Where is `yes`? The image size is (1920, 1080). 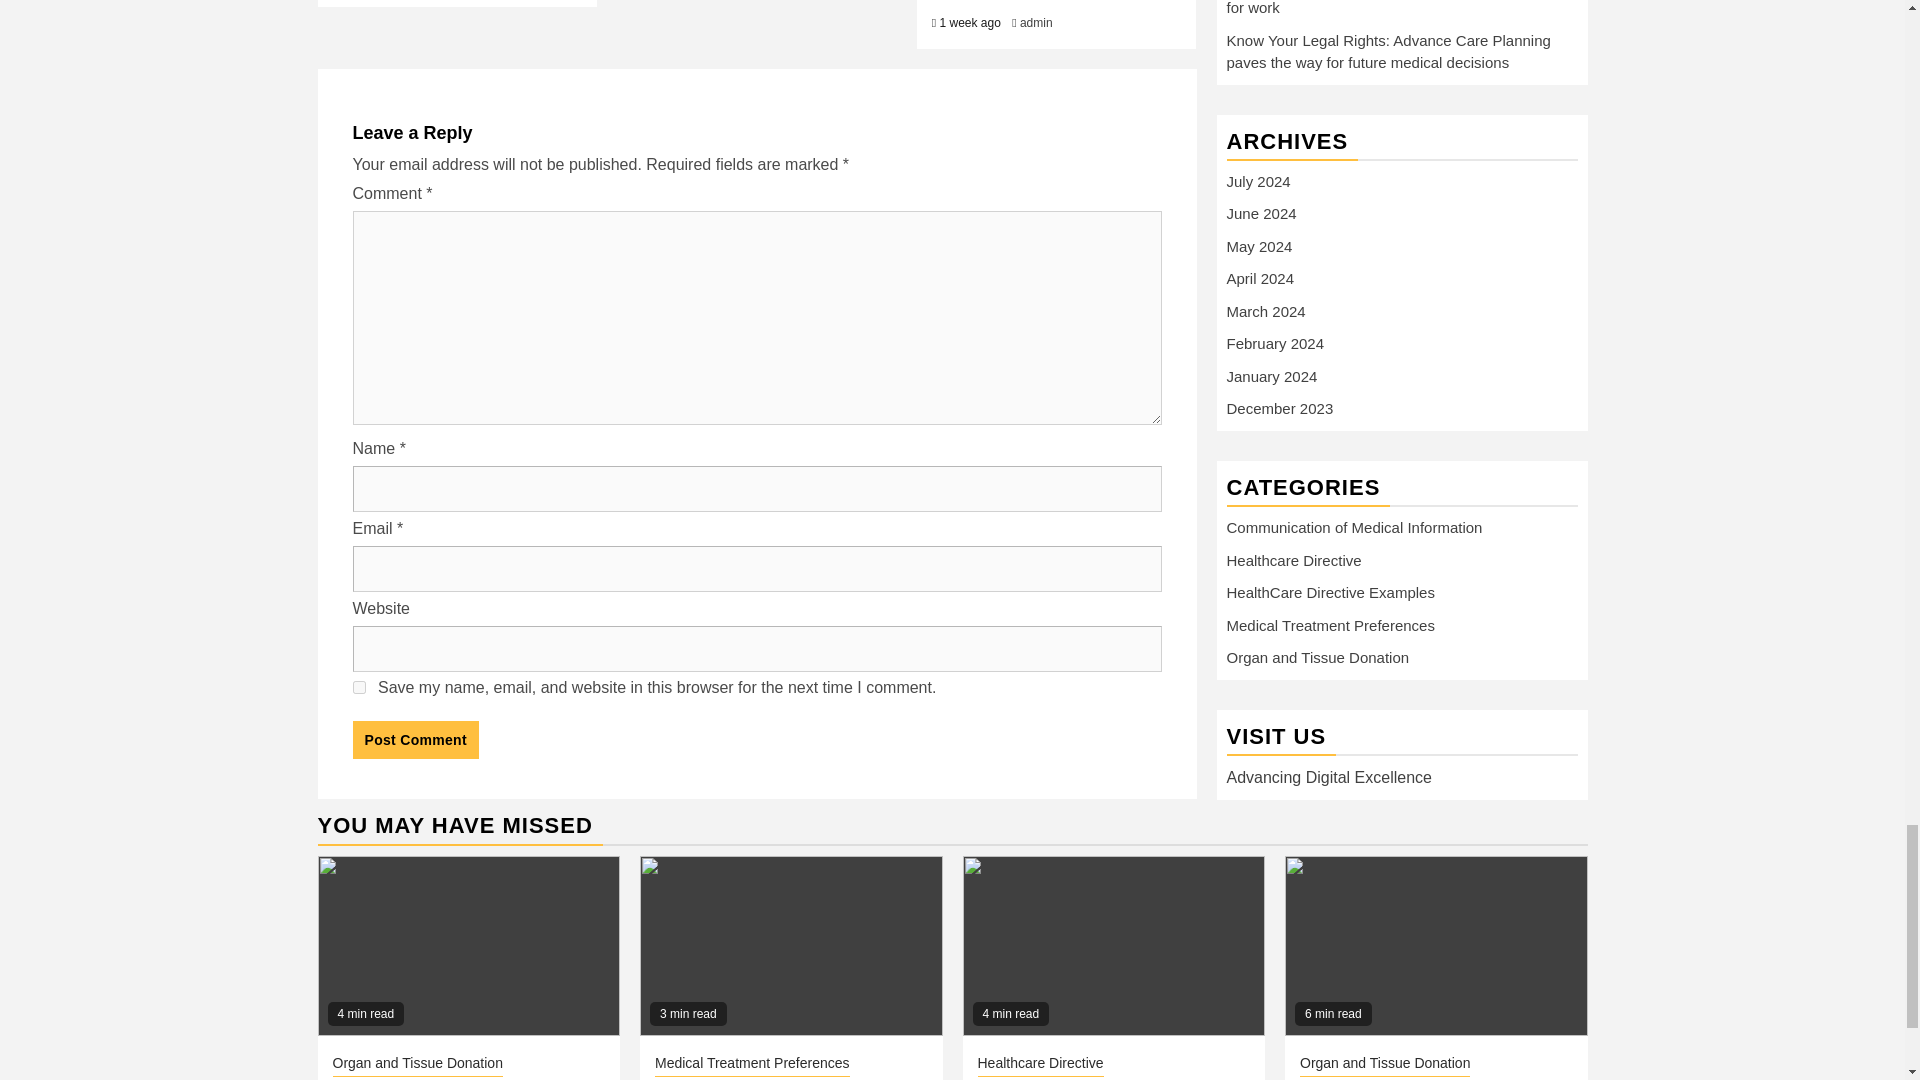
yes is located at coordinates (358, 688).